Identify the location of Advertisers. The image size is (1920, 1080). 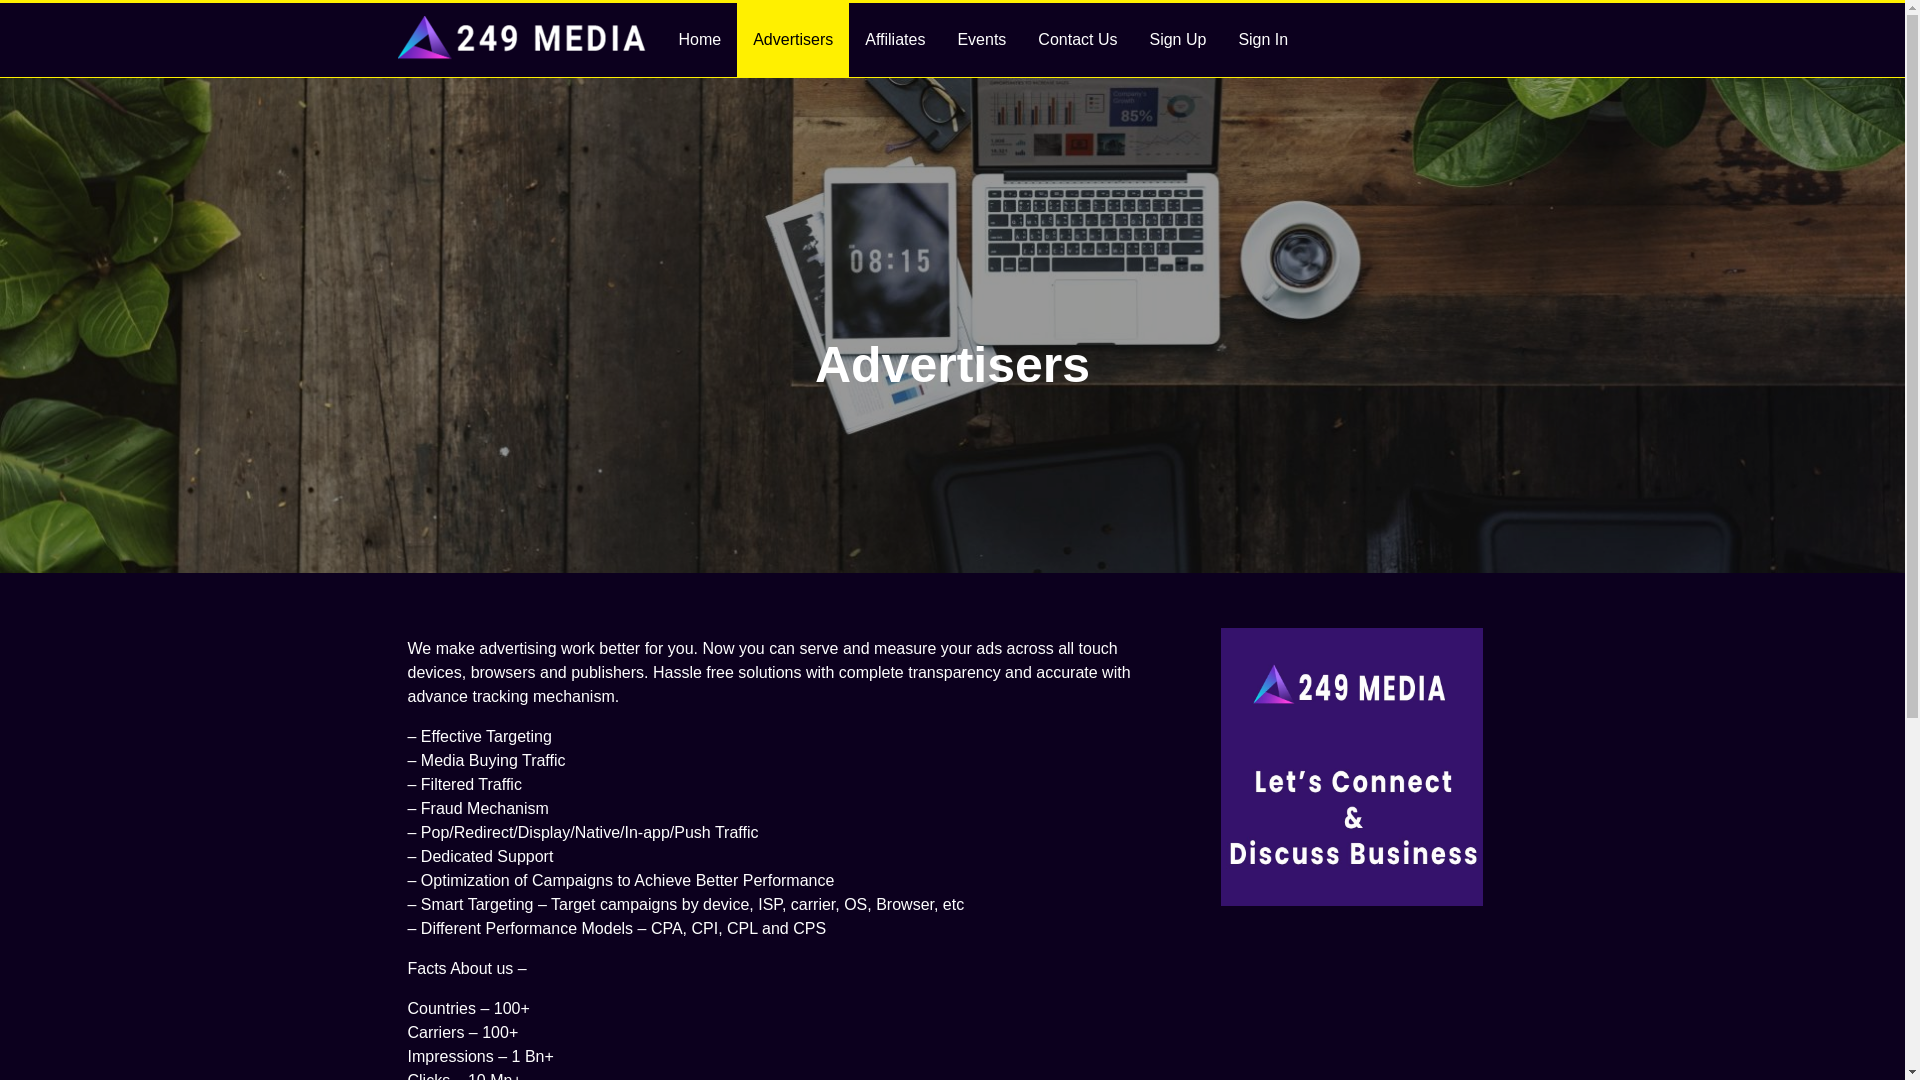
(793, 40).